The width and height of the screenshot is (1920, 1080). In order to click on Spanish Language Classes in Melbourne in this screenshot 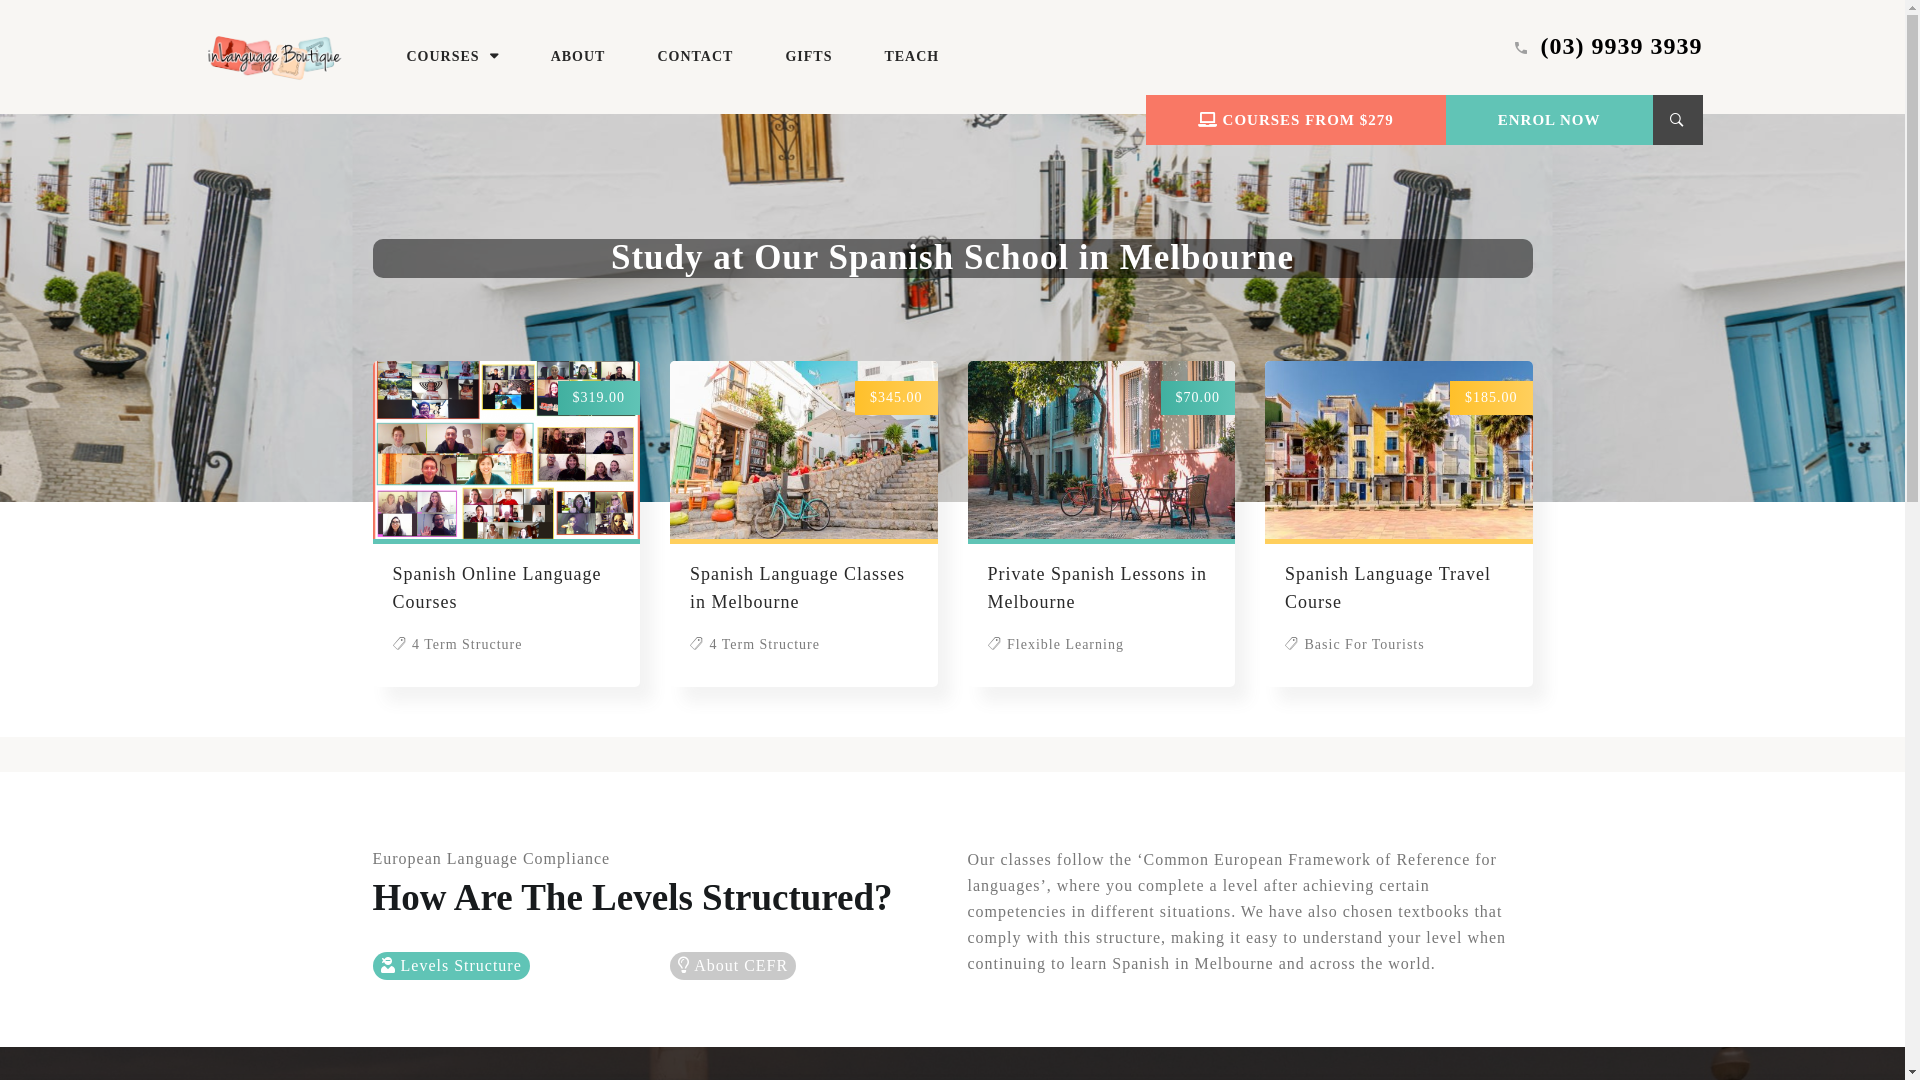, I will do `click(798, 588)`.